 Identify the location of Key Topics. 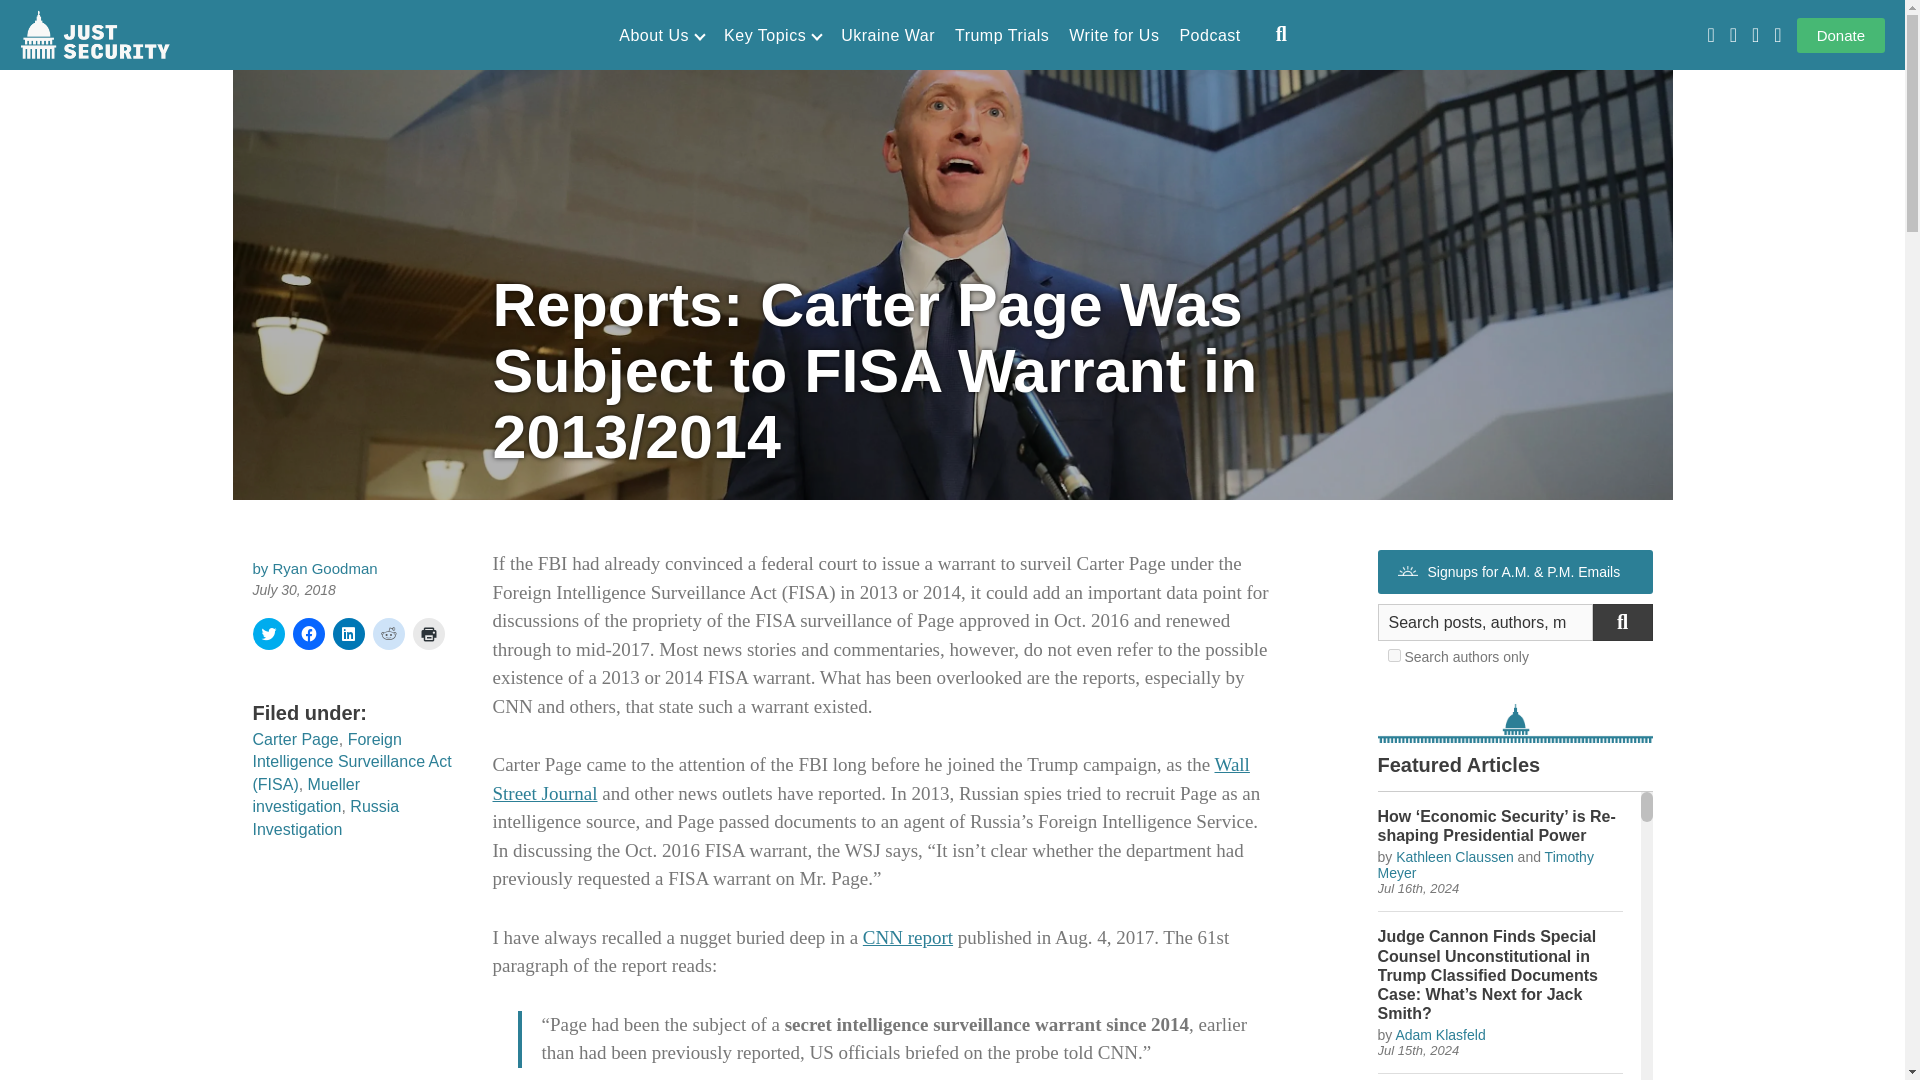
(772, 36).